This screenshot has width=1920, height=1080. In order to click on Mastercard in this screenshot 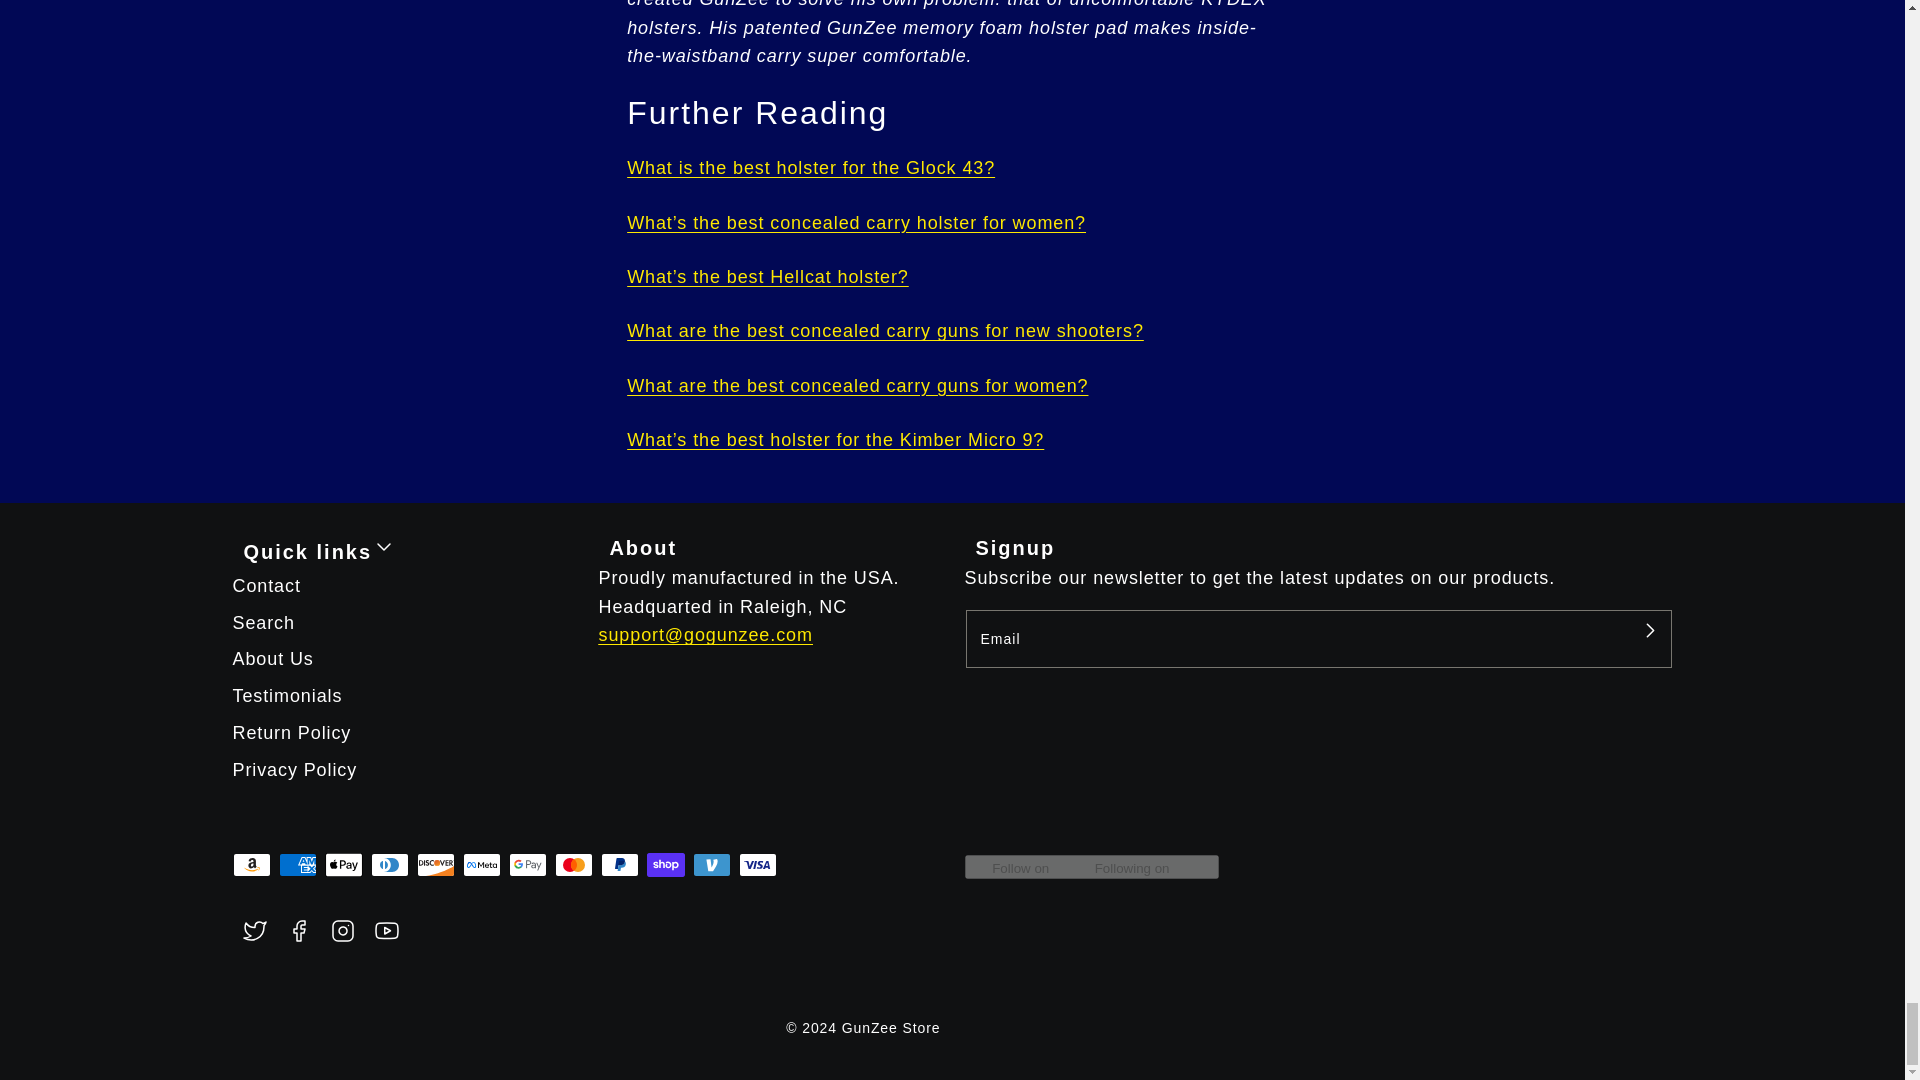, I will do `click(572, 864)`.